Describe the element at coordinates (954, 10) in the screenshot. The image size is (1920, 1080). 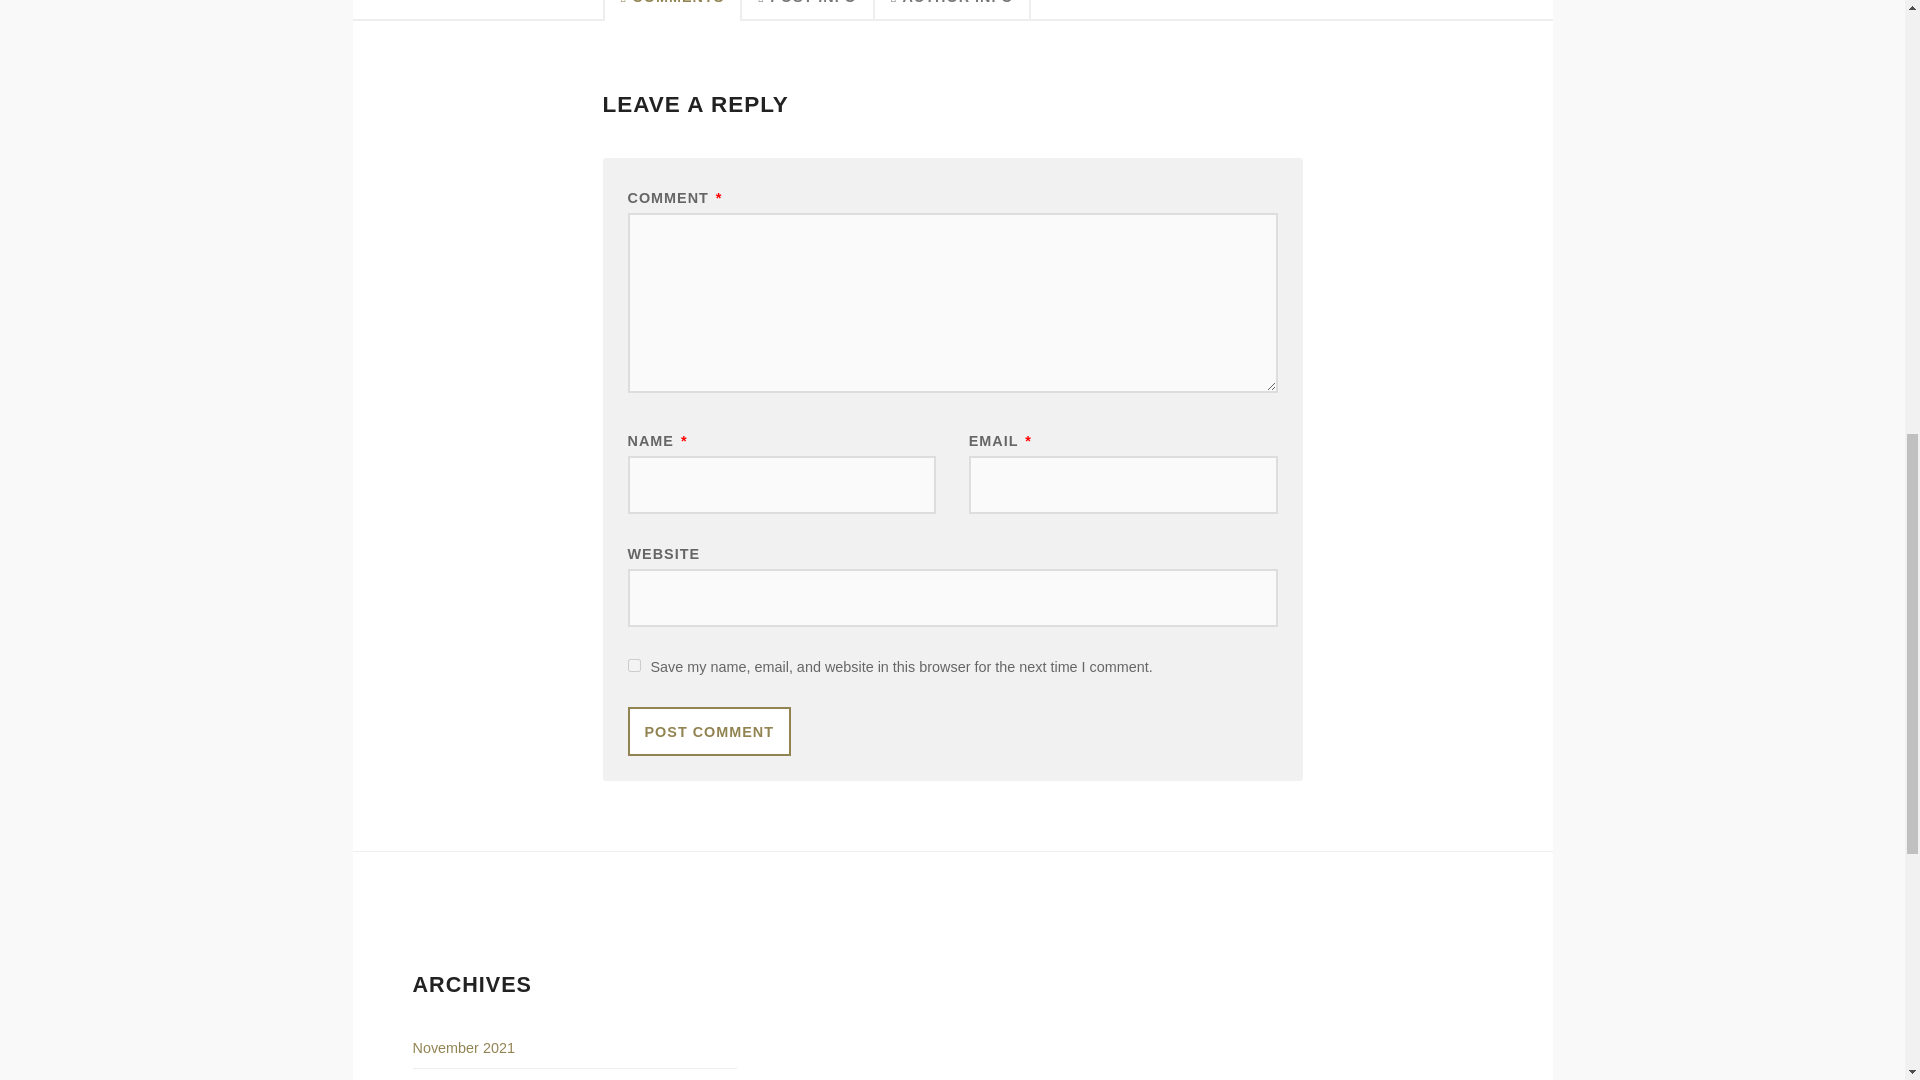
I see `AUTHOR INFO` at that location.